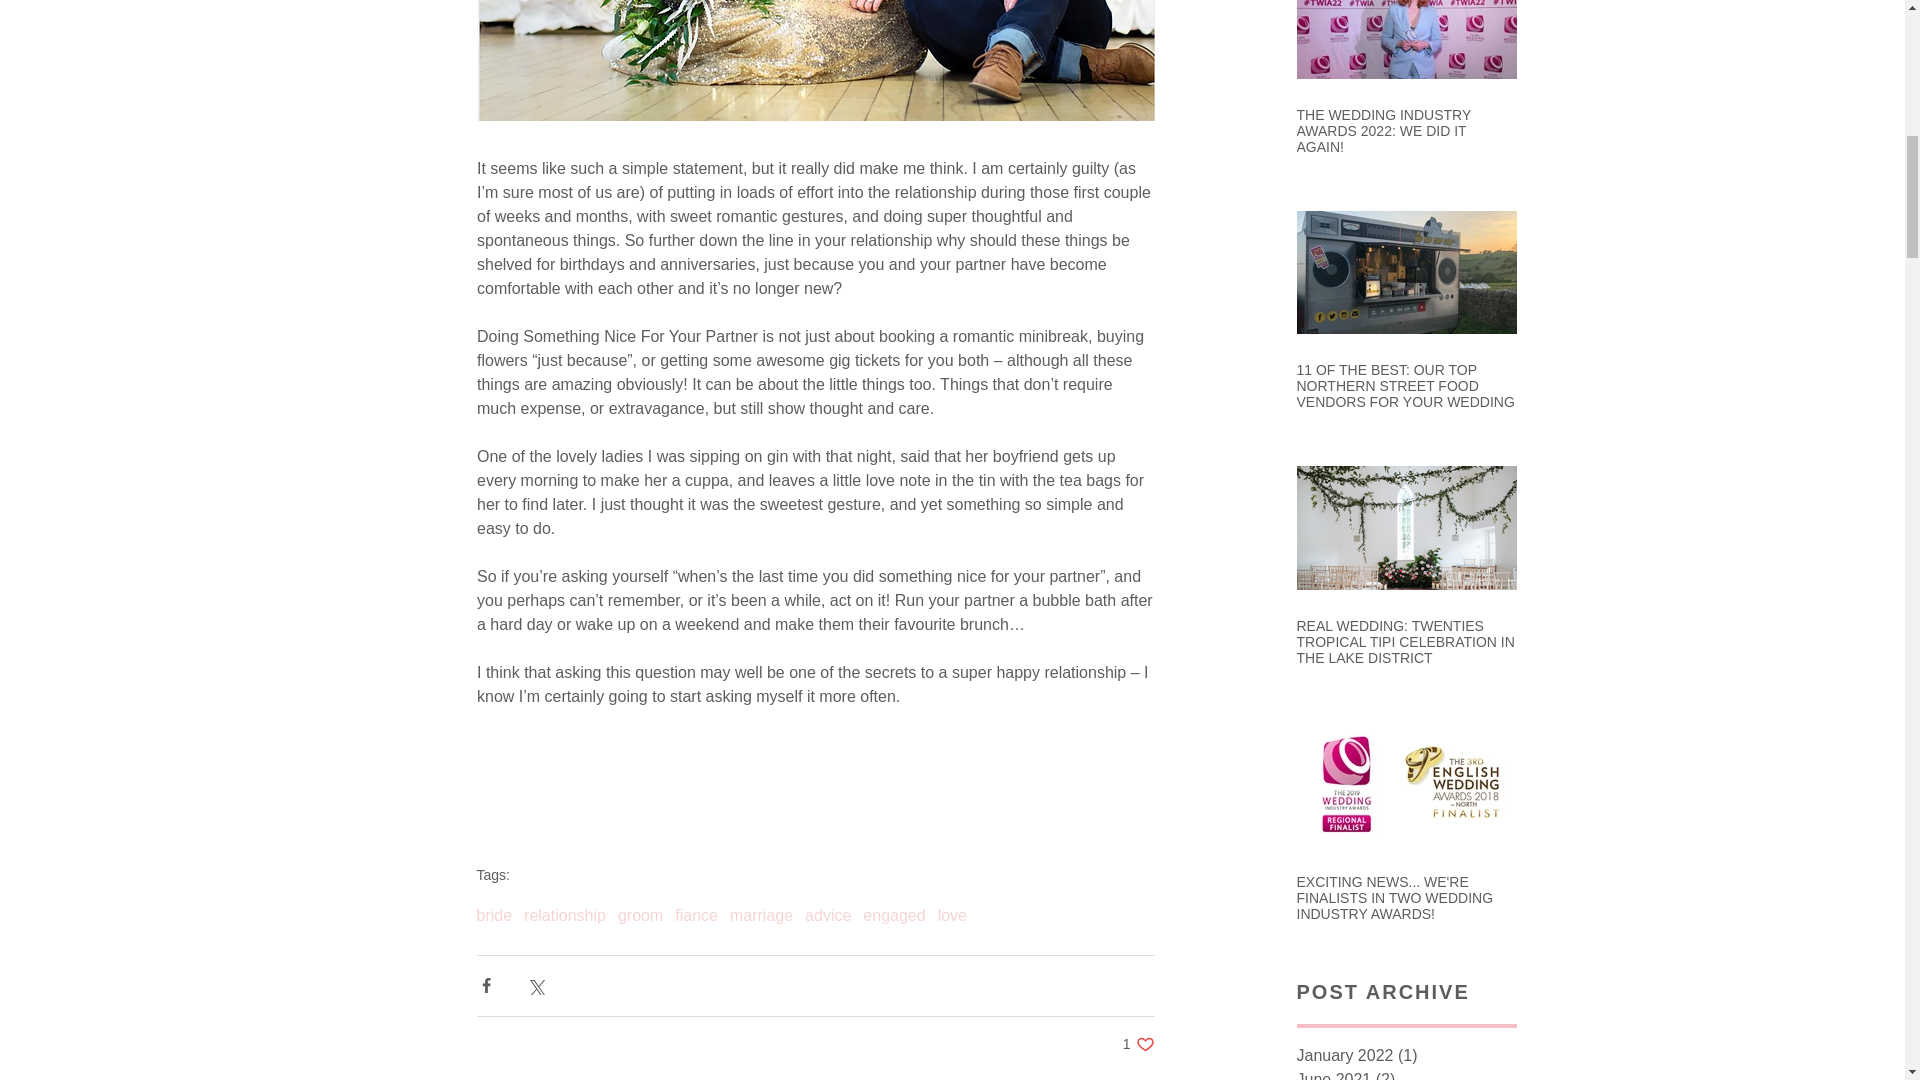 This screenshot has width=1920, height=1080. Describe the element at coordinates (494, 916) in the screenshot. I see `bride` at that location.